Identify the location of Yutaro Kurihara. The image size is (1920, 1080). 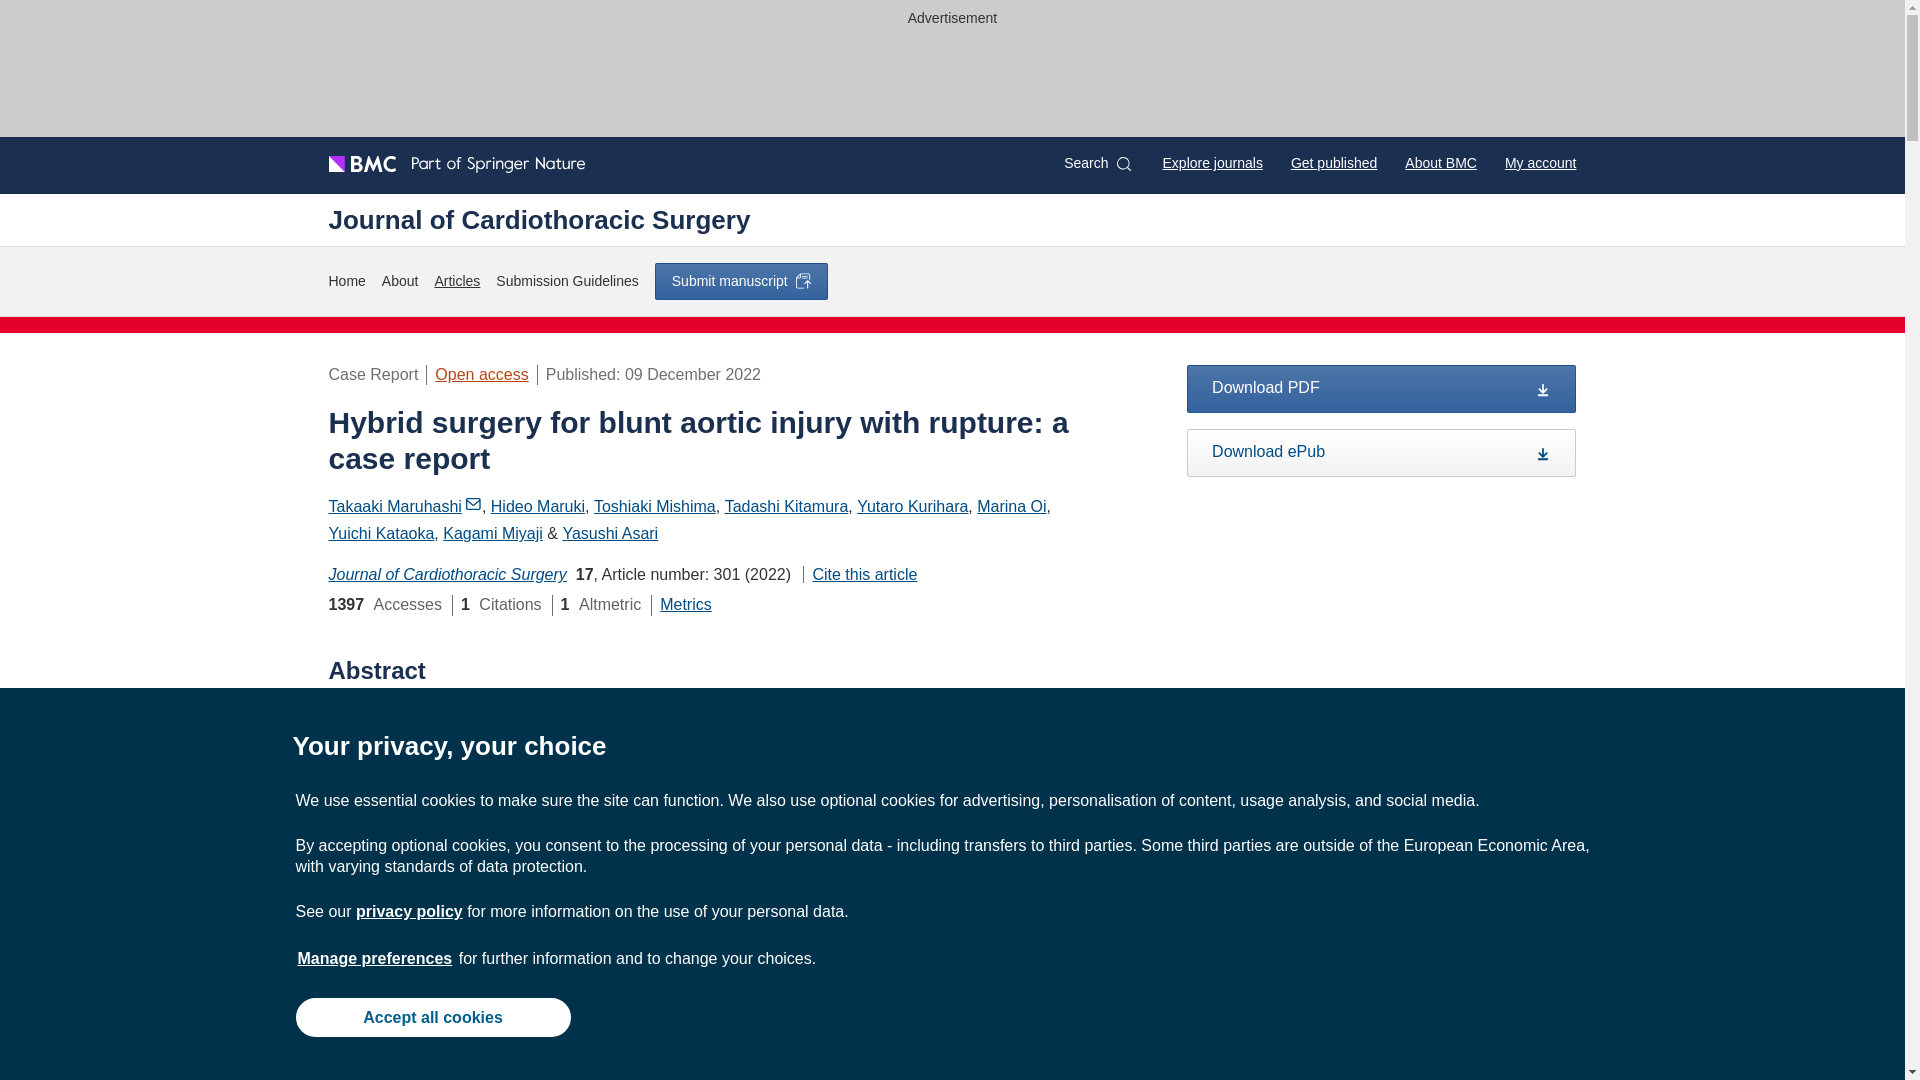
(912, 506).